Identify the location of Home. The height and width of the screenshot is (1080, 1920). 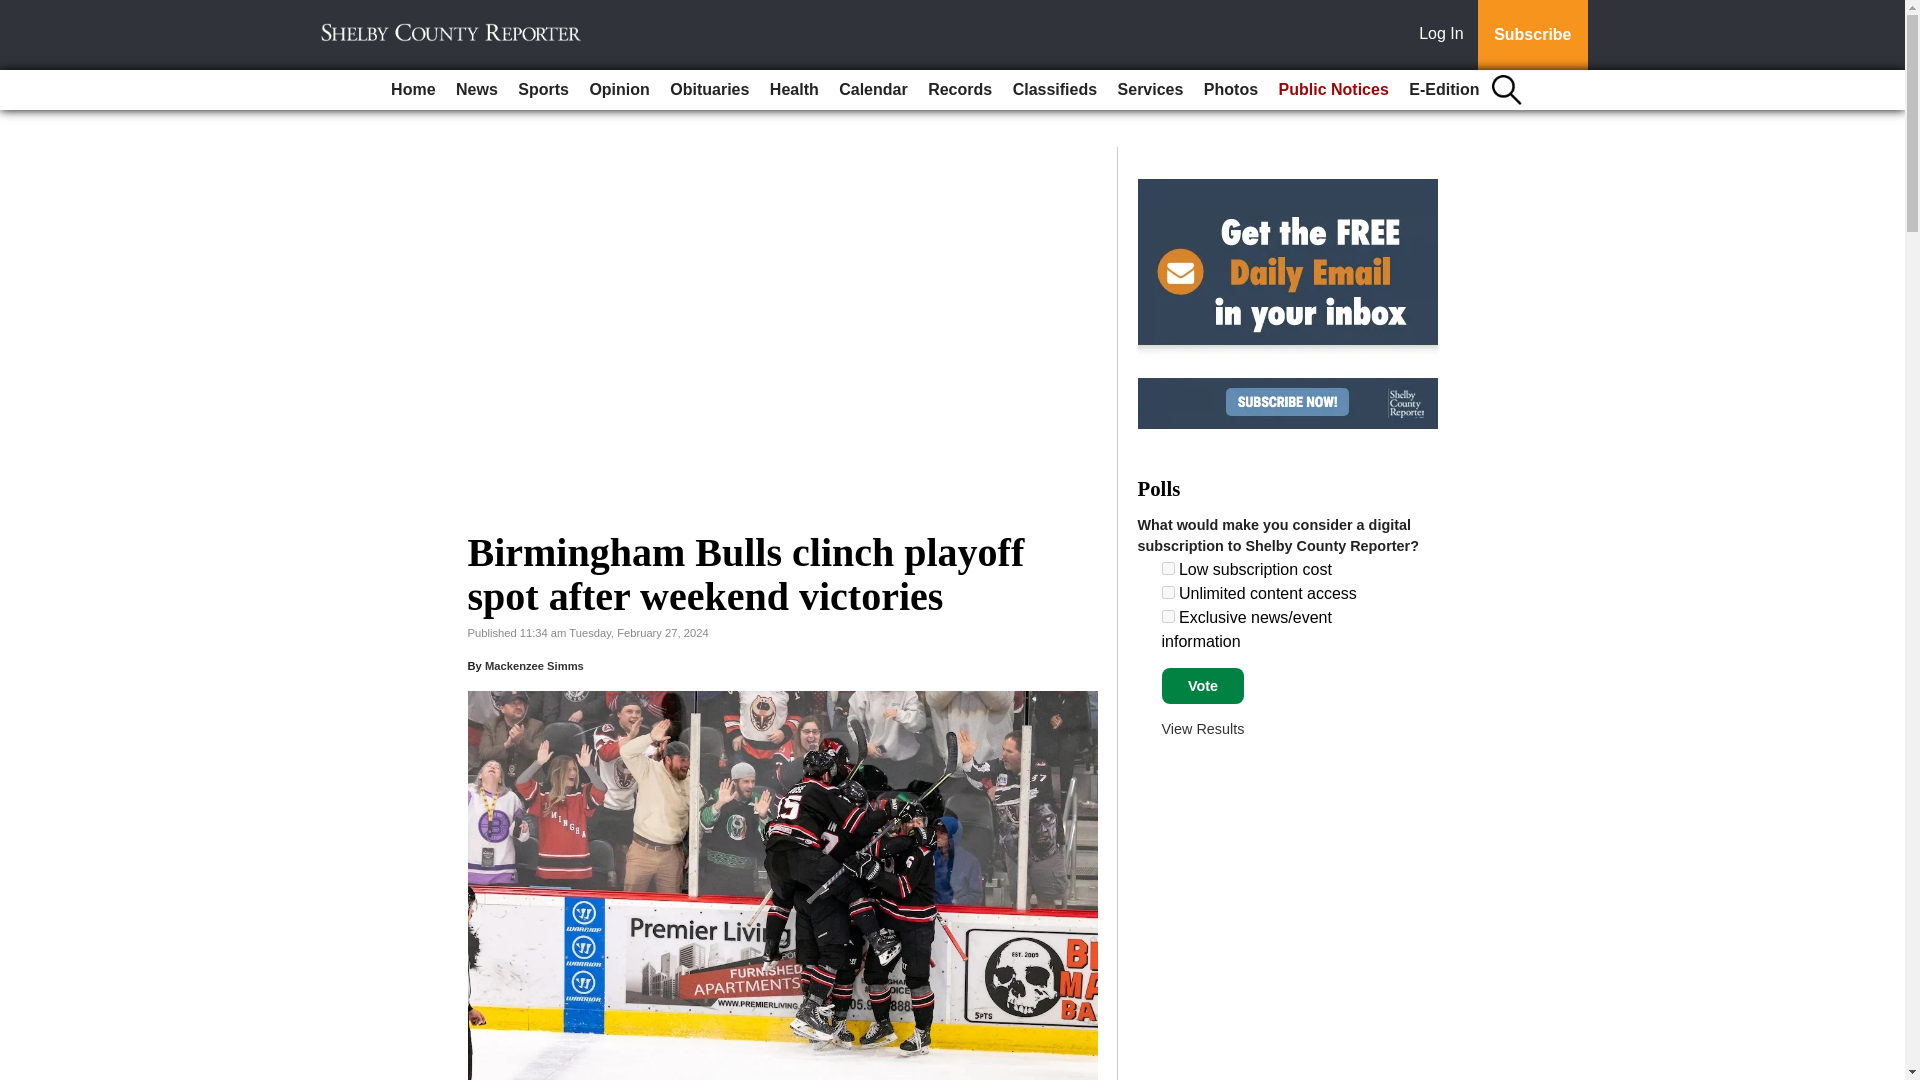
(412, 90).